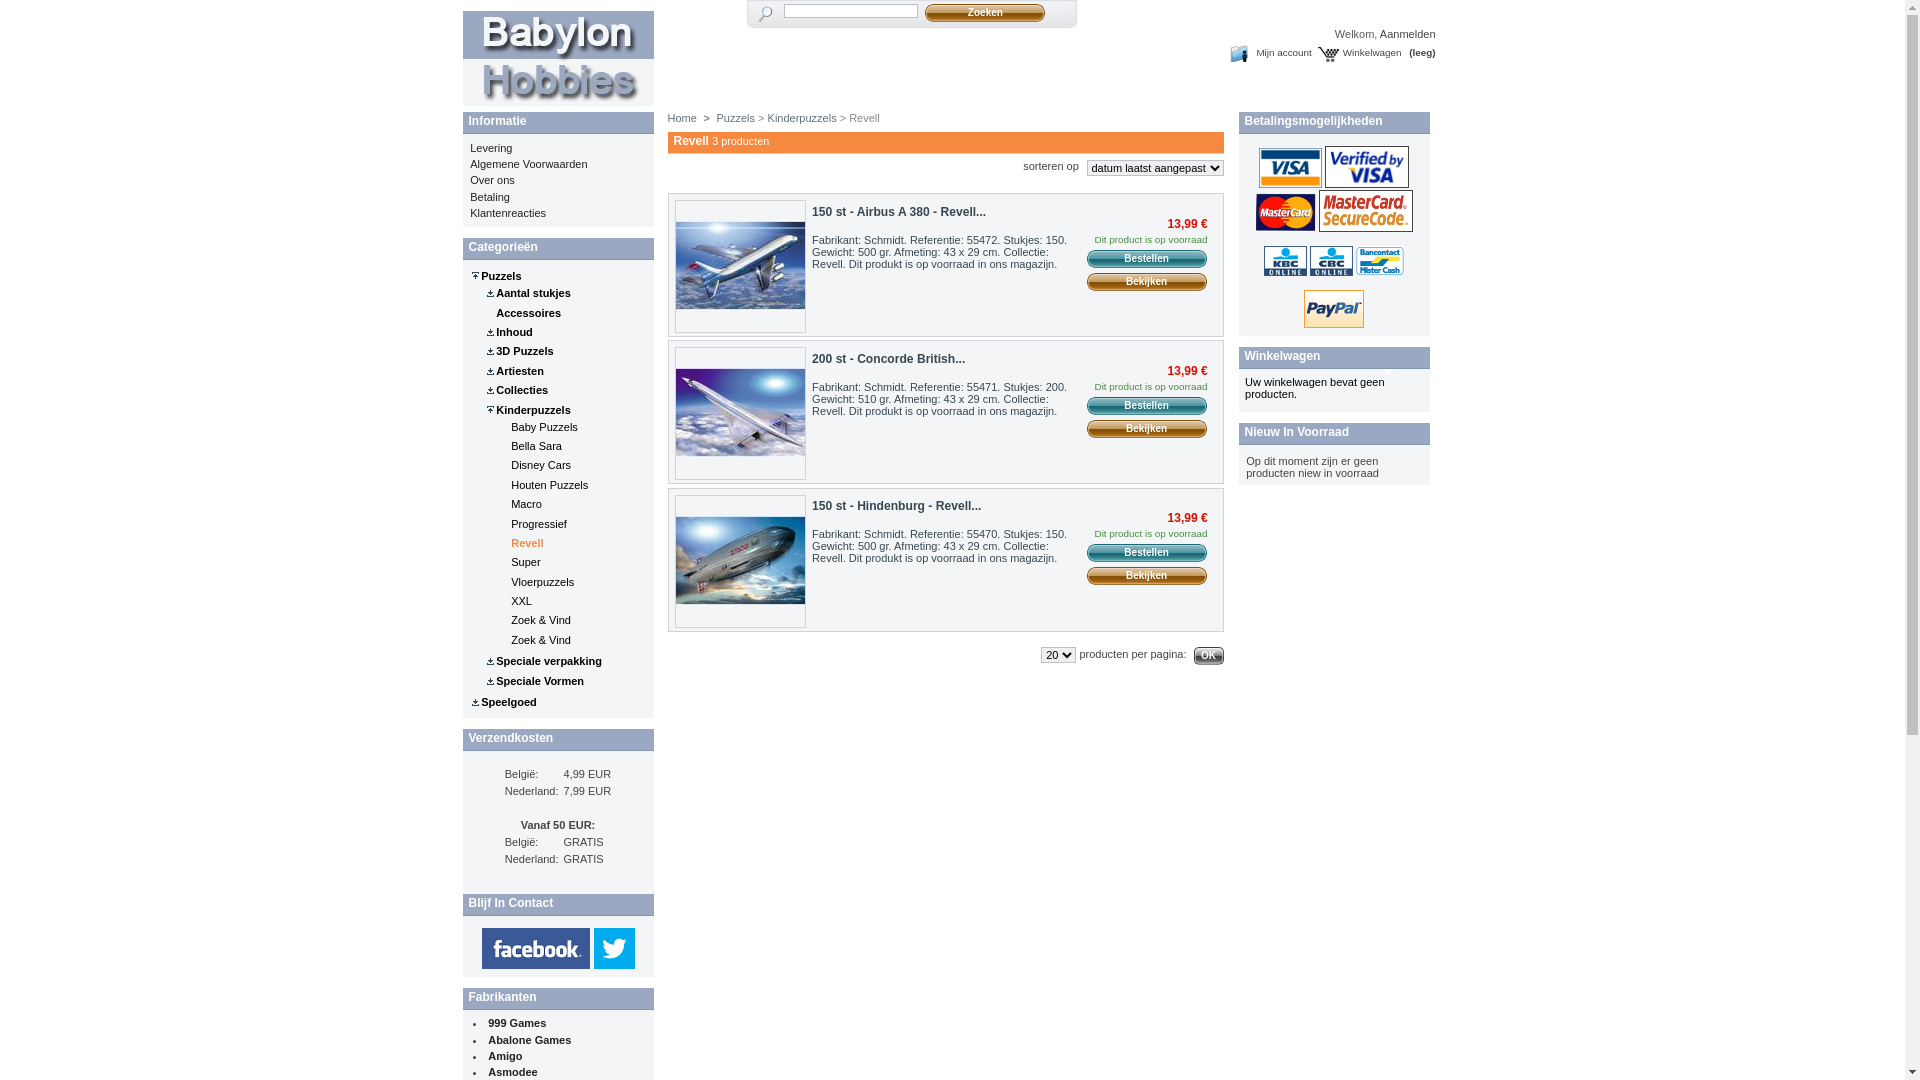  Describe the element at coordinates (505, 1056) in the screenshot. I see `Amigo` at that location.